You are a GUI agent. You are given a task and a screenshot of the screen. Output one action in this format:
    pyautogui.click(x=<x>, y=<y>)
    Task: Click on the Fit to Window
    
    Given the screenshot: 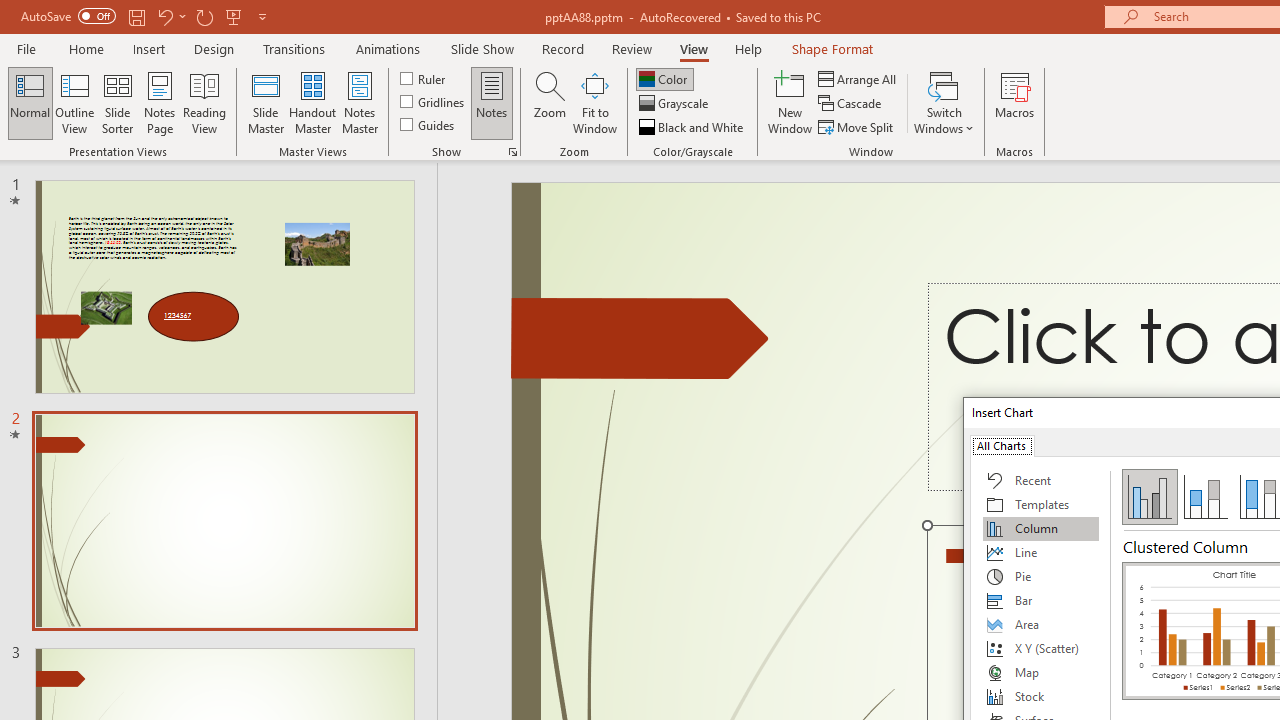 What is the action you would take?
    pyautogui.click(x=594, y=102)
    